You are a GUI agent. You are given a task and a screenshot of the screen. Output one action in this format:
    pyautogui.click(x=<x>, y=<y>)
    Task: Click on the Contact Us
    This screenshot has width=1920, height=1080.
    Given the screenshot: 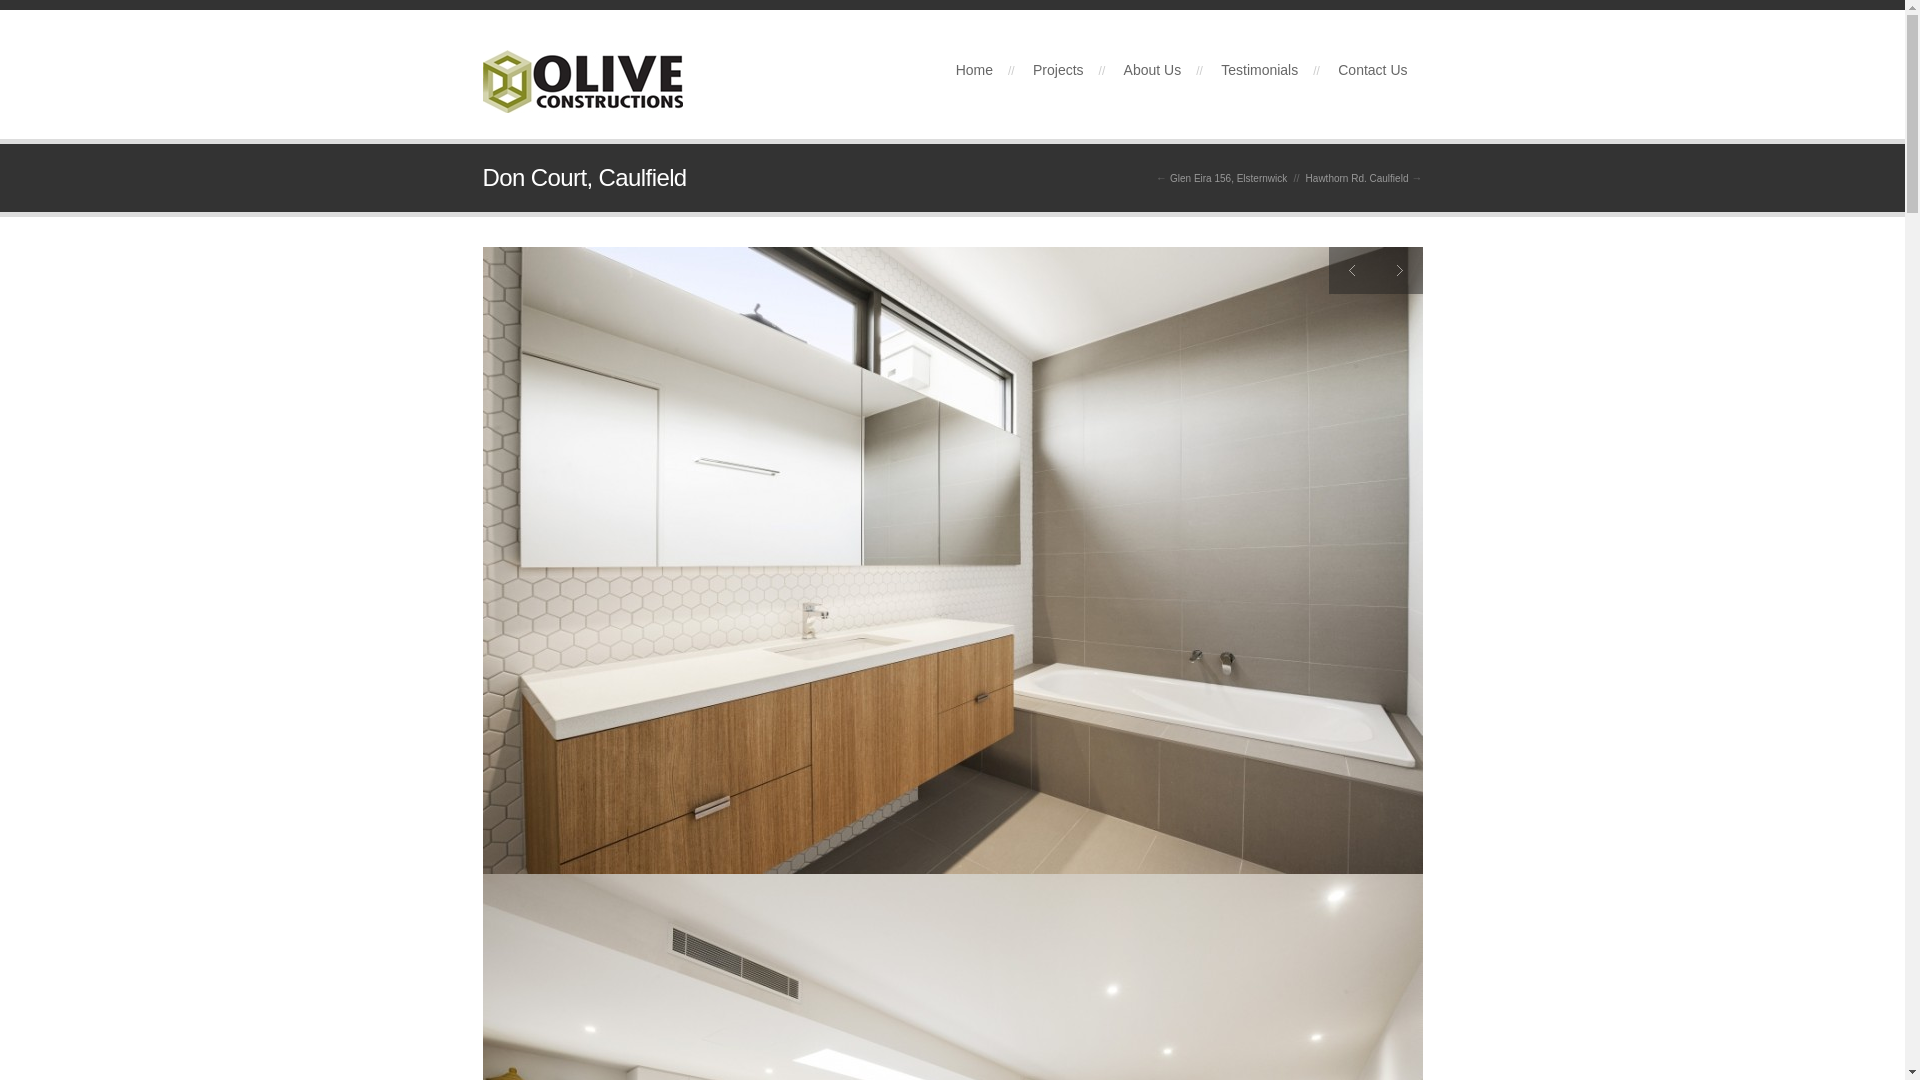 What is the action you would take?
    pyautogui.click(x=1372, y=70)
    